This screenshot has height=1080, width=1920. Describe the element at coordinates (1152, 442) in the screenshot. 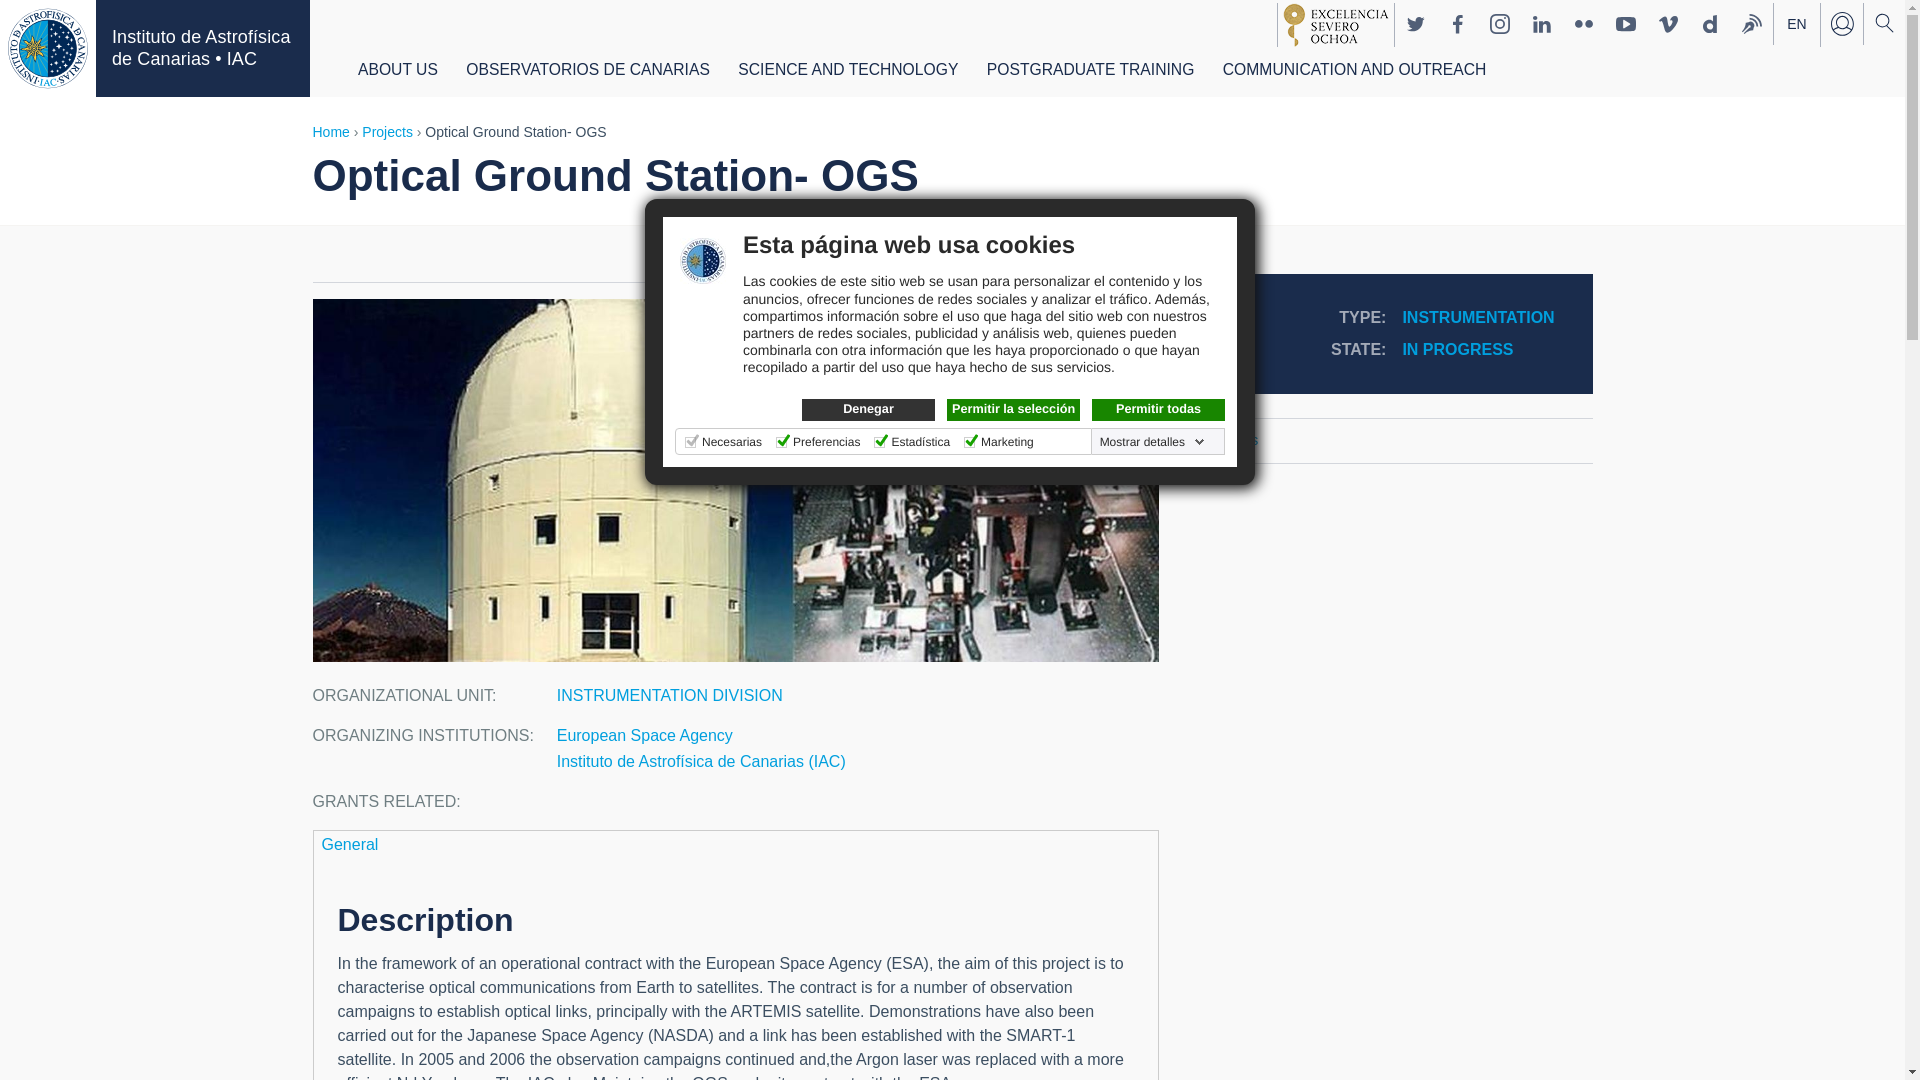

I see `Mostrar detalles` at that location.